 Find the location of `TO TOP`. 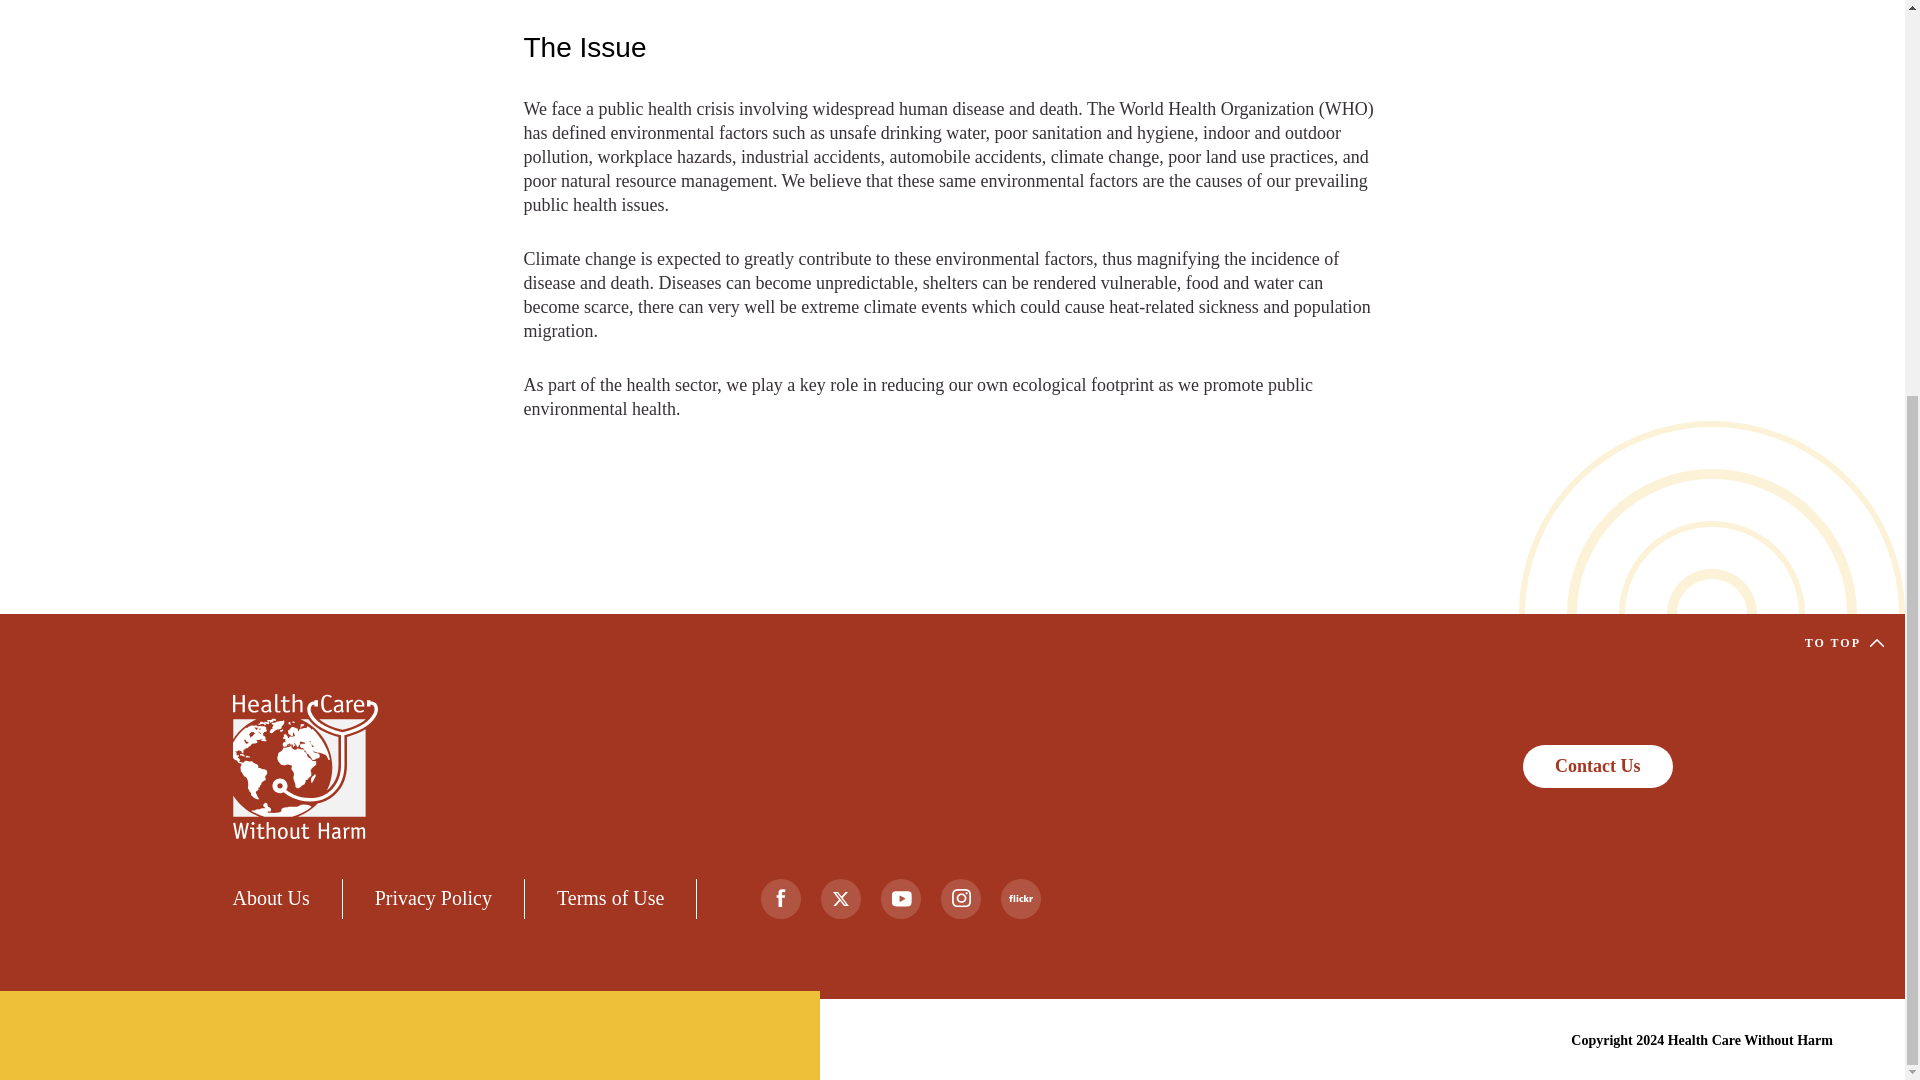

TO TOP is located at coordinates (1844, 644).